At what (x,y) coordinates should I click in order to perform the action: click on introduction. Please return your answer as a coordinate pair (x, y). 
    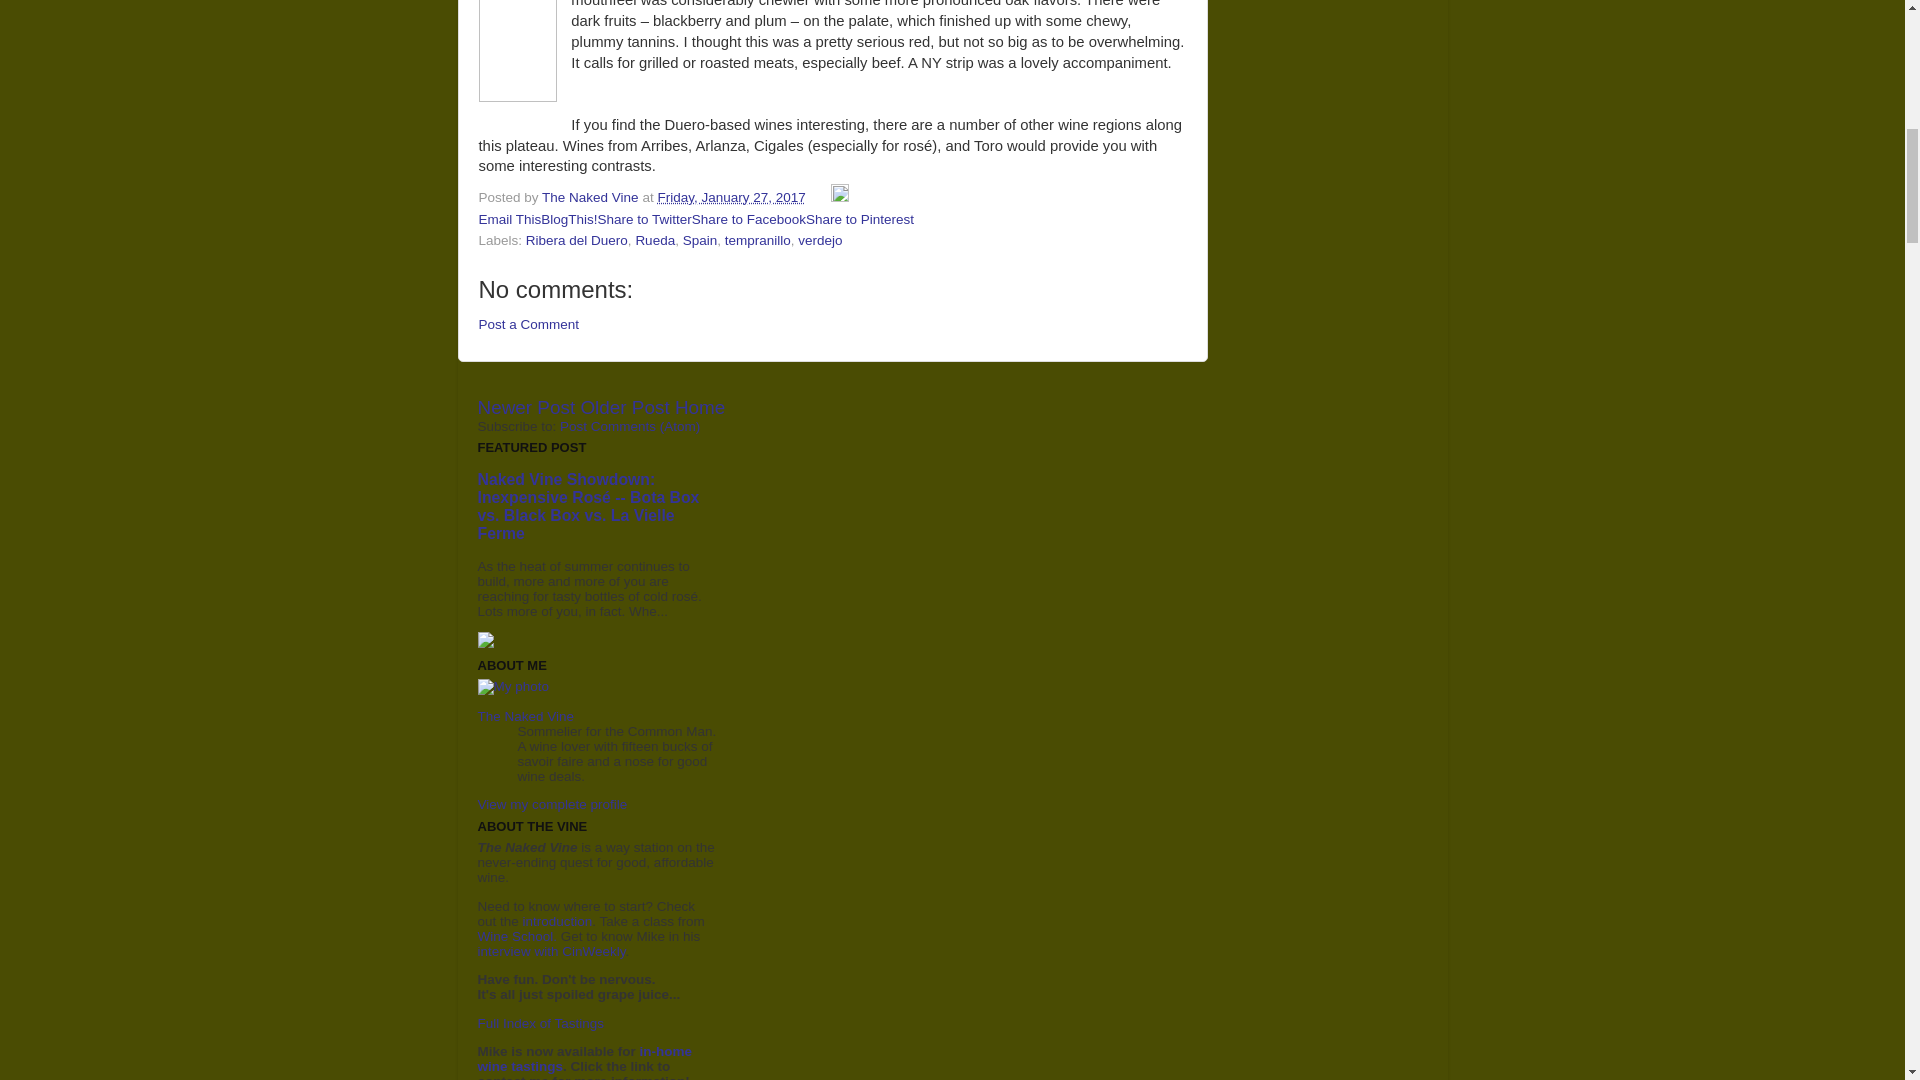
    Looking at the image, I should click on (558, 920).